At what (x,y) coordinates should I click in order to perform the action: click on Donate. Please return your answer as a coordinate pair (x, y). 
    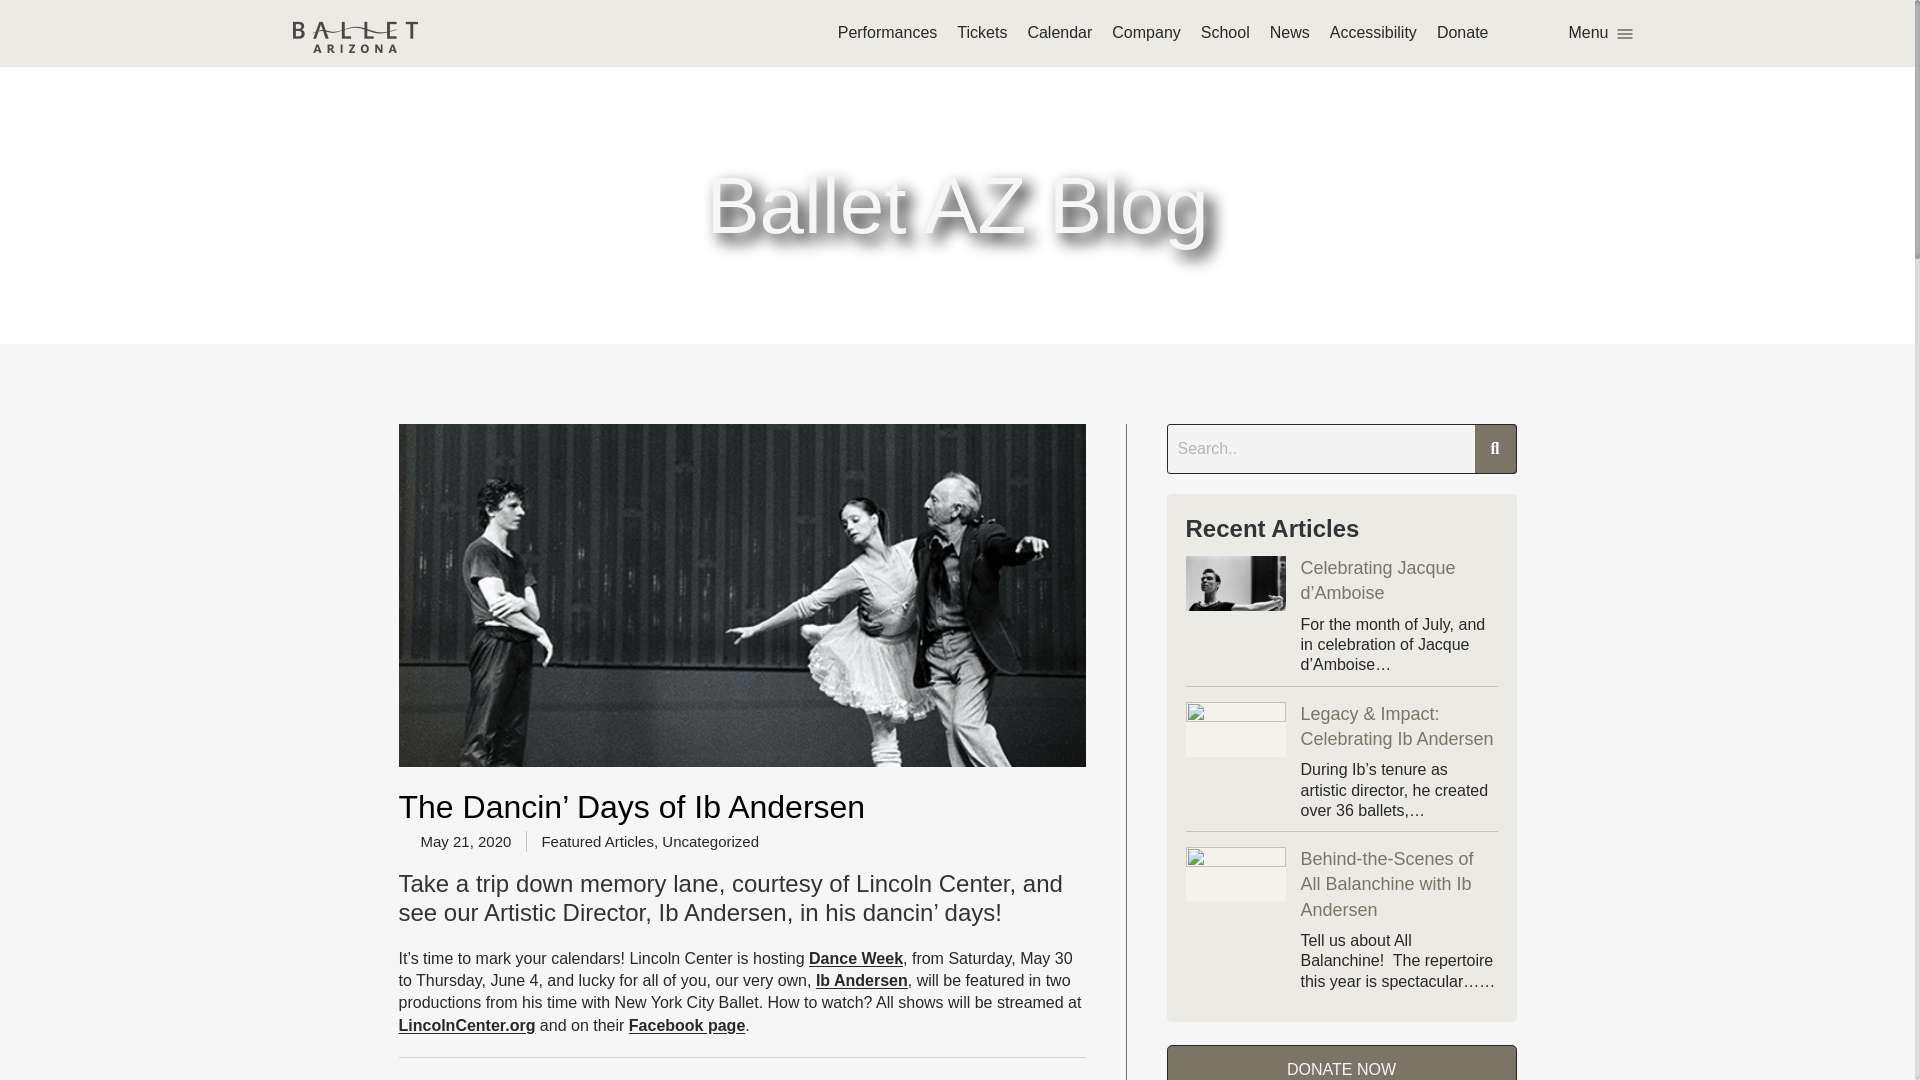
    Looking at the image, I should click on (1462, 32).